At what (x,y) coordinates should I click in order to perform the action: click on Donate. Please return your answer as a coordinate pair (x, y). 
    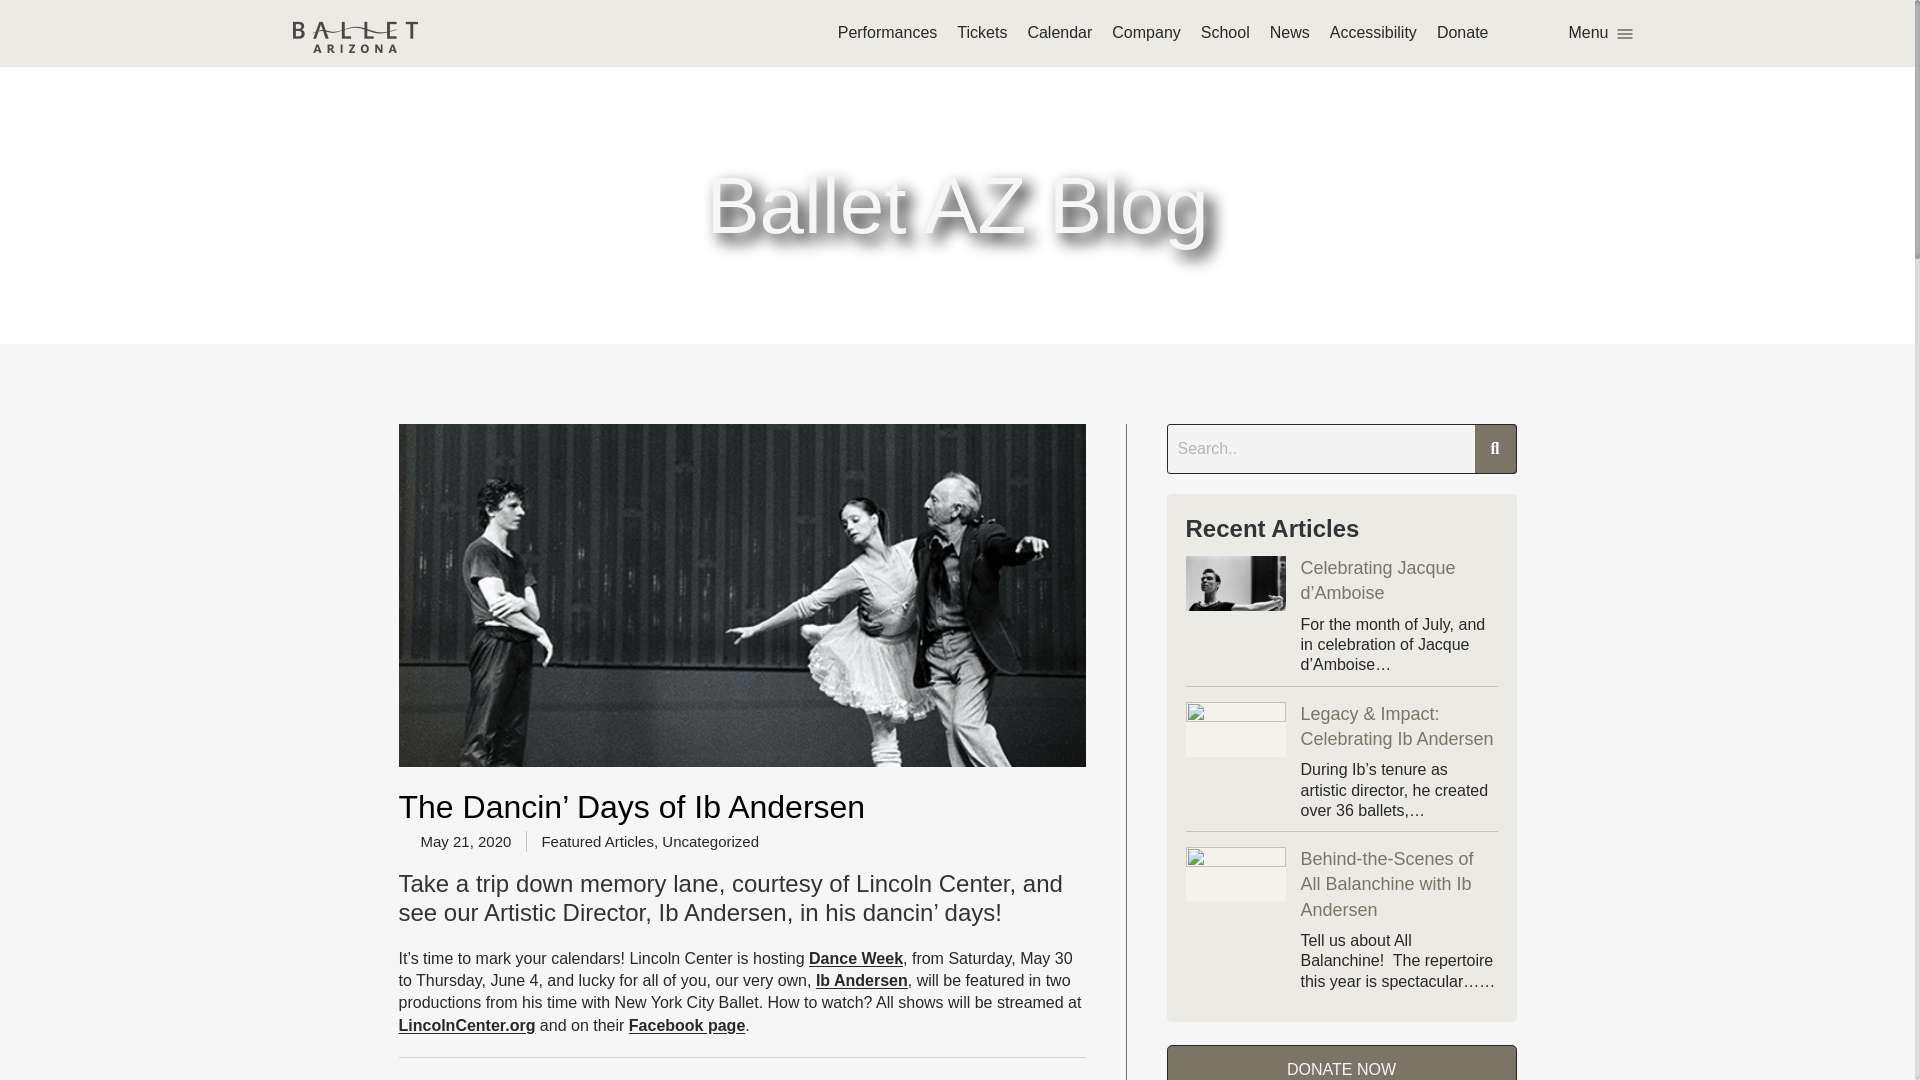
    Looking at the image, I should click on (1462, 32).